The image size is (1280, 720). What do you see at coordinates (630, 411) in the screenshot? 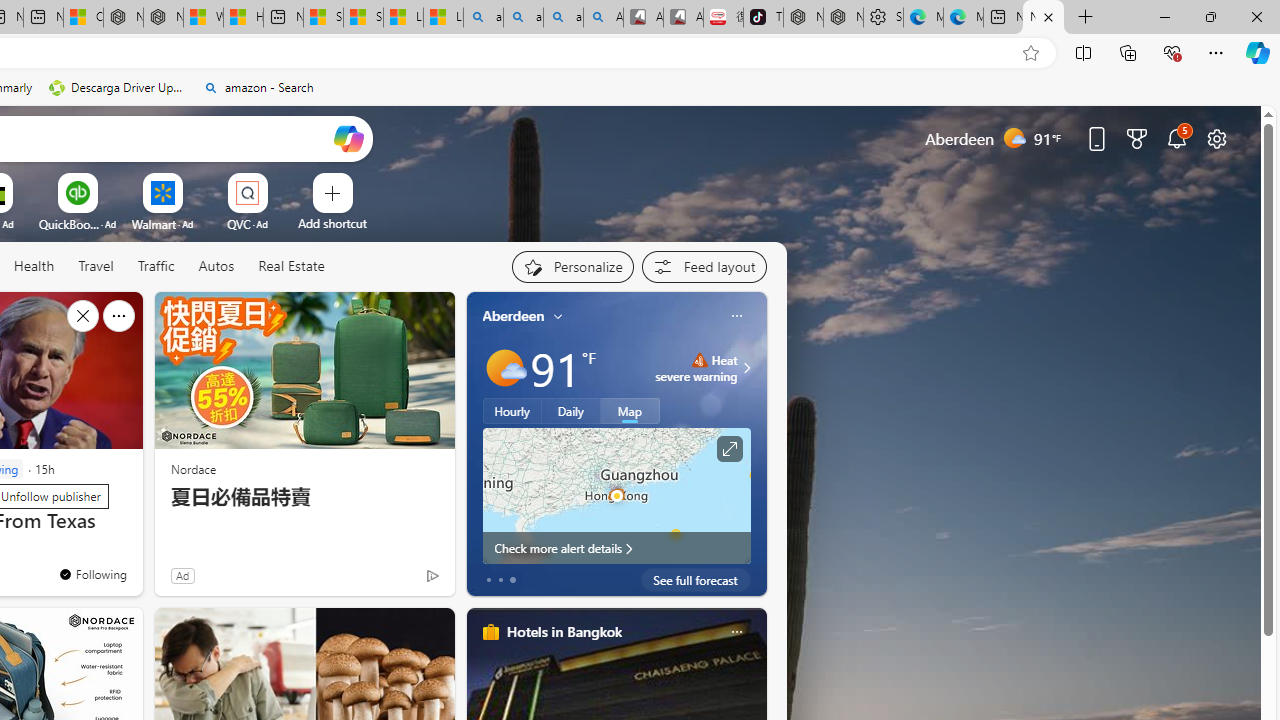
I see `Map` at bounding box center [630, 411].